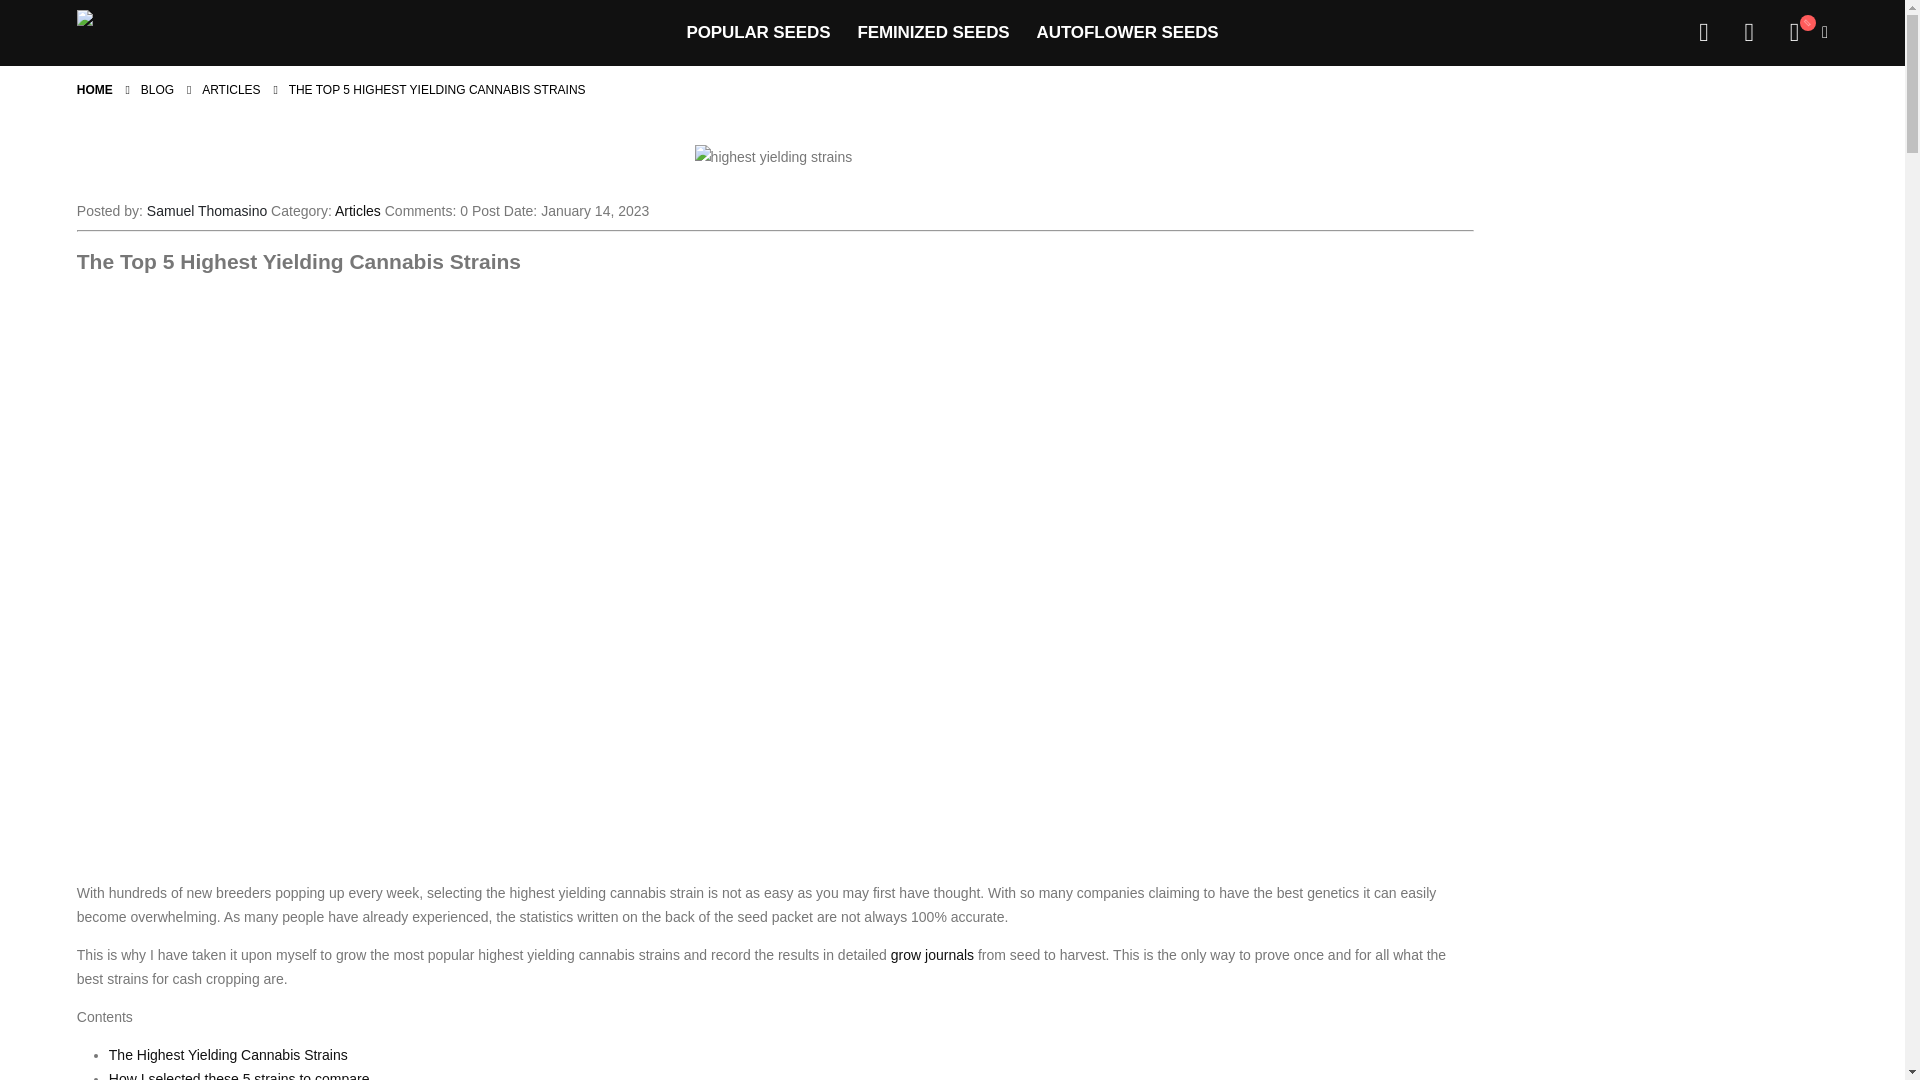 The image size is (1920, 1080). Describe the element at coordinates (146, 32) in the screenshot. I see `Sticky Seeds - ` at that location.